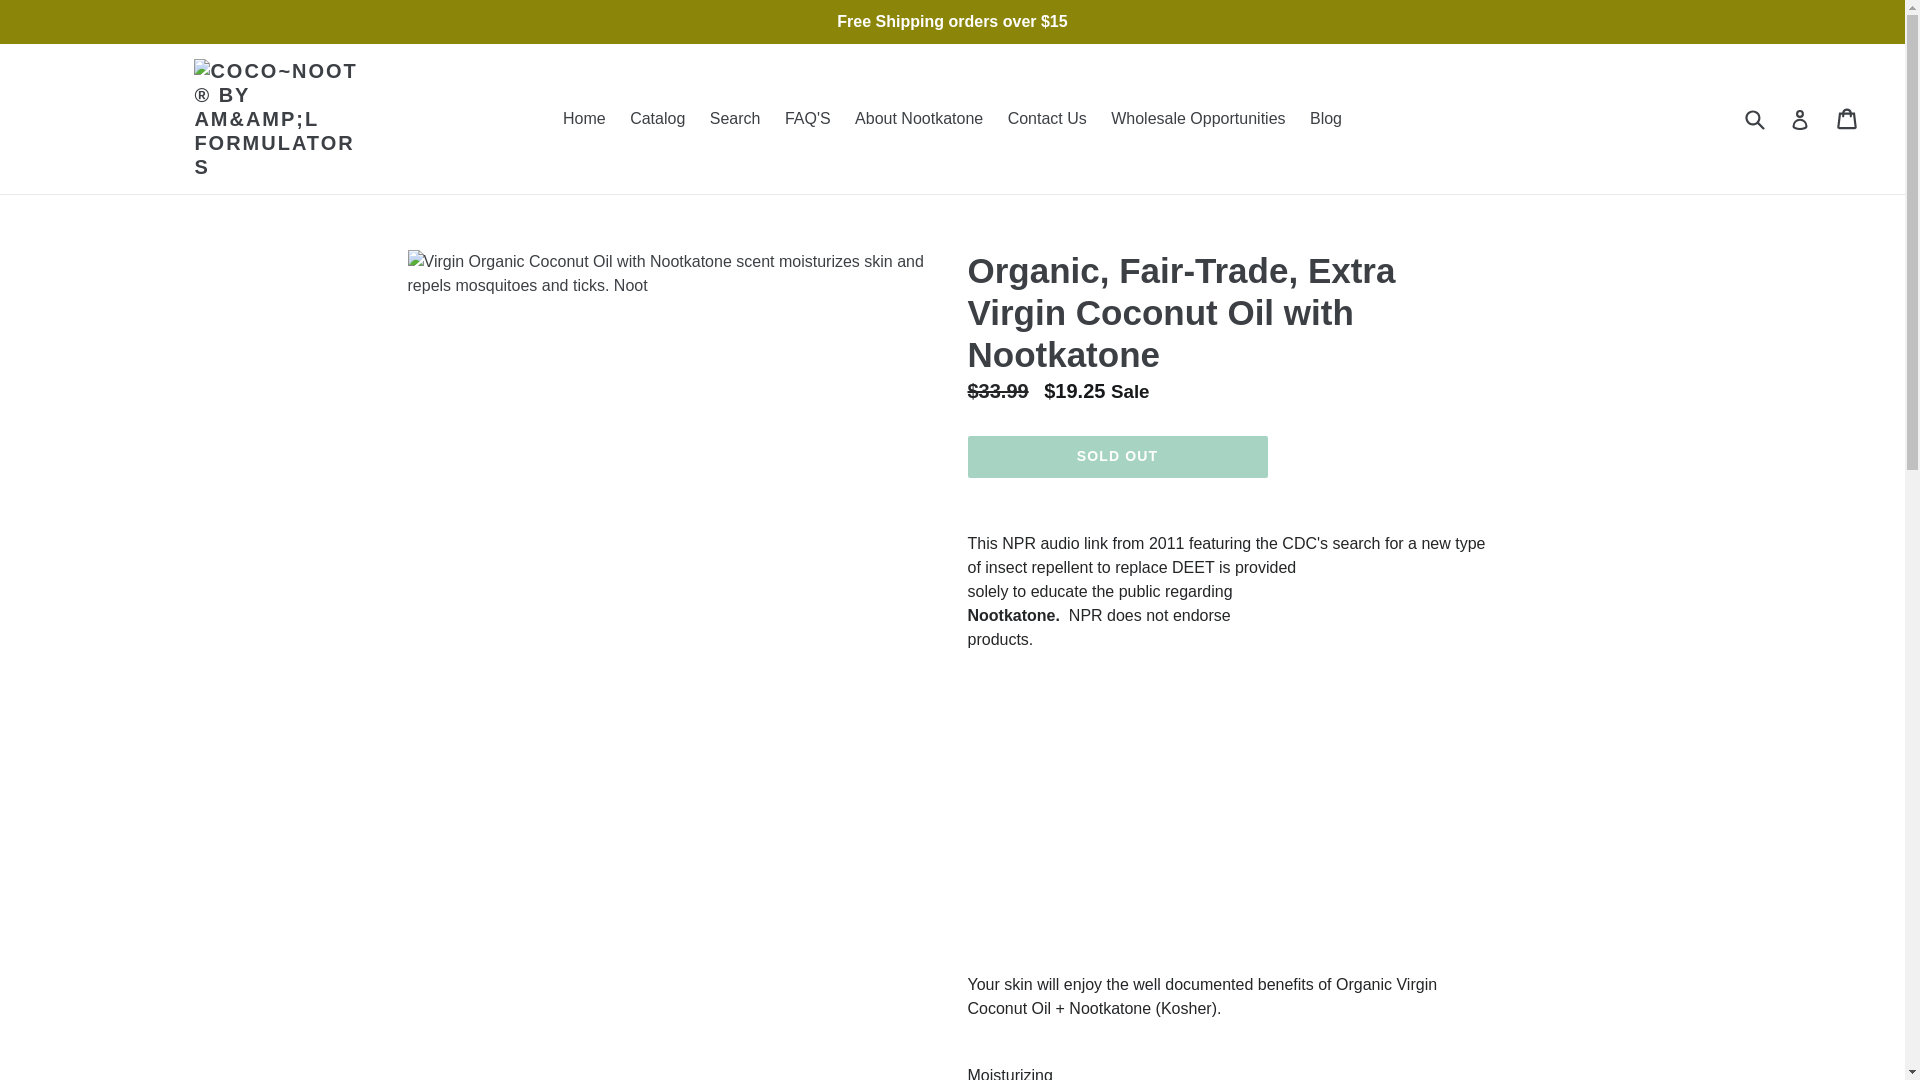 This screenshot has width=1920, height=1080. What do you see at coordinates (918, 118) in the screenshot?
I see `About Nootkatone` at bounding box center [918, 118].